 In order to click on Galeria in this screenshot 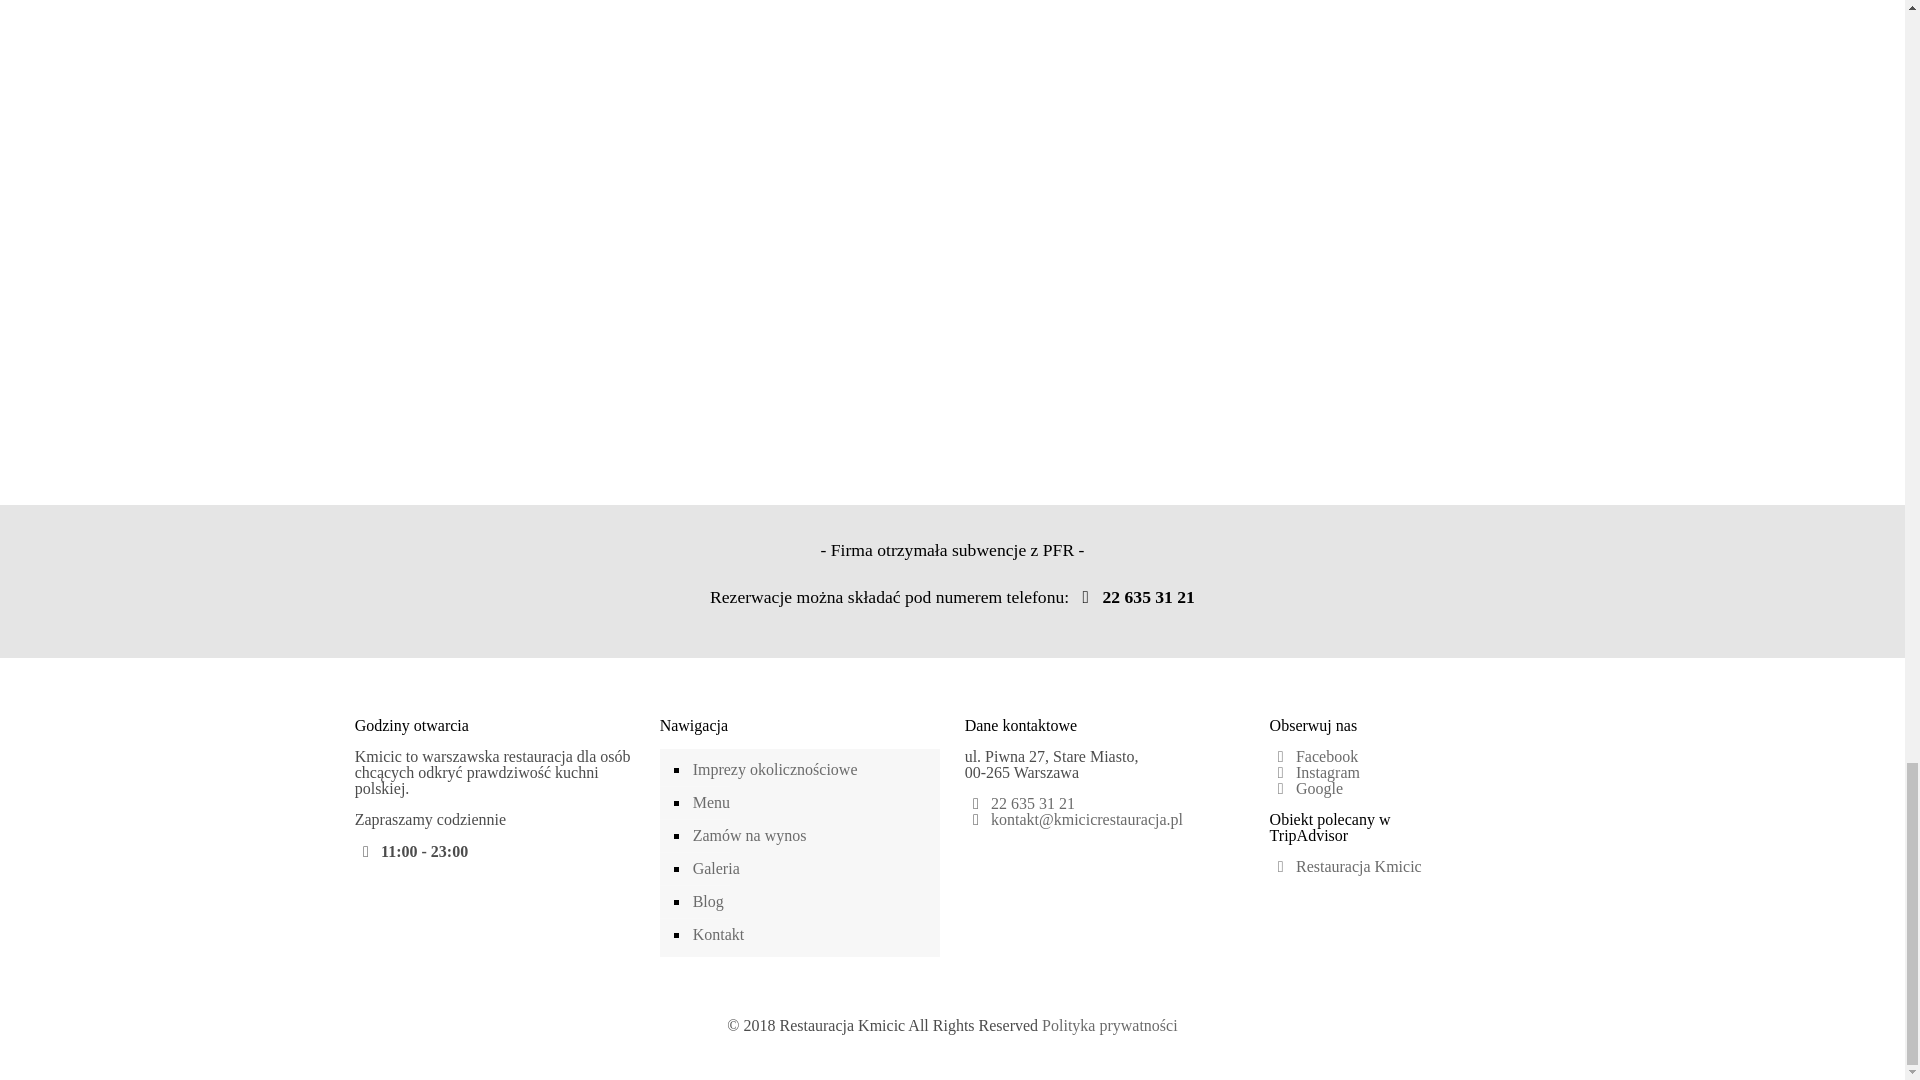, I will do `click(810, 869)`.